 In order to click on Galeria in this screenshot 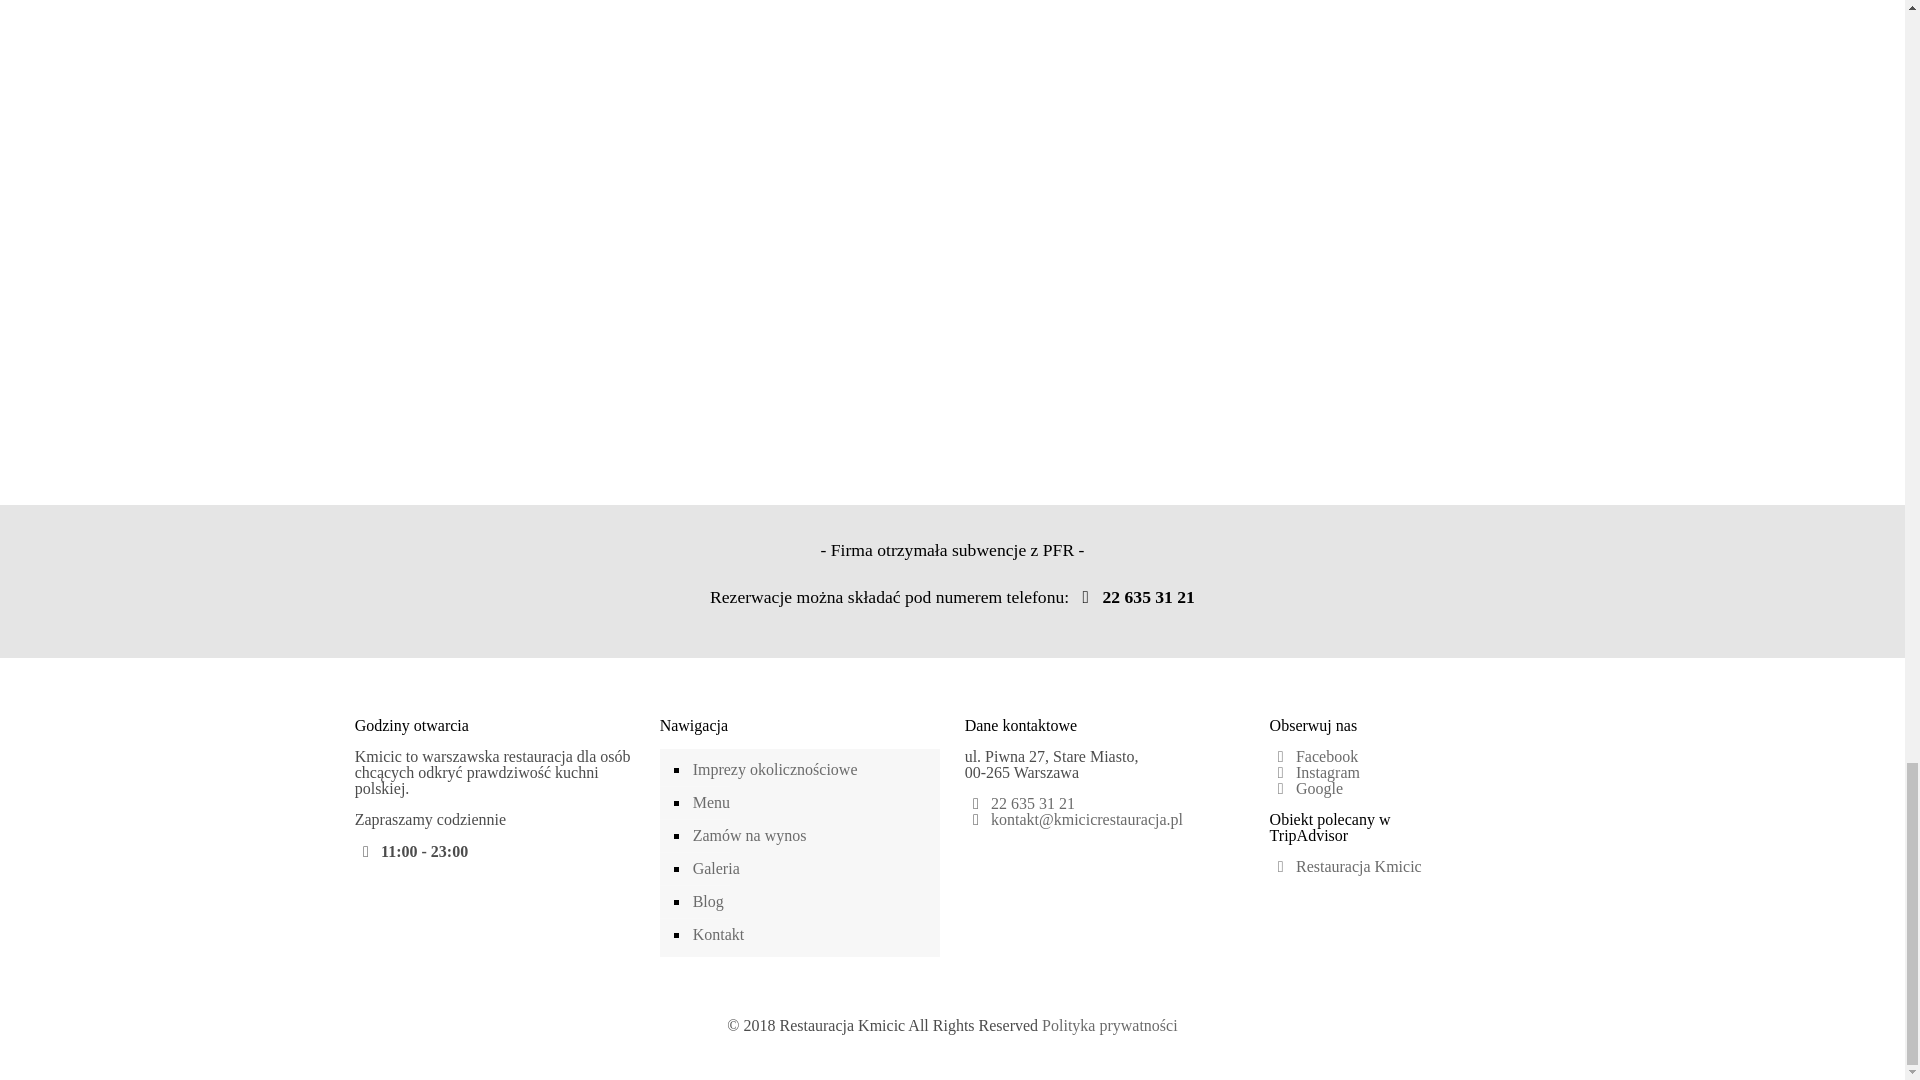, I will do `click(810, 869)`.